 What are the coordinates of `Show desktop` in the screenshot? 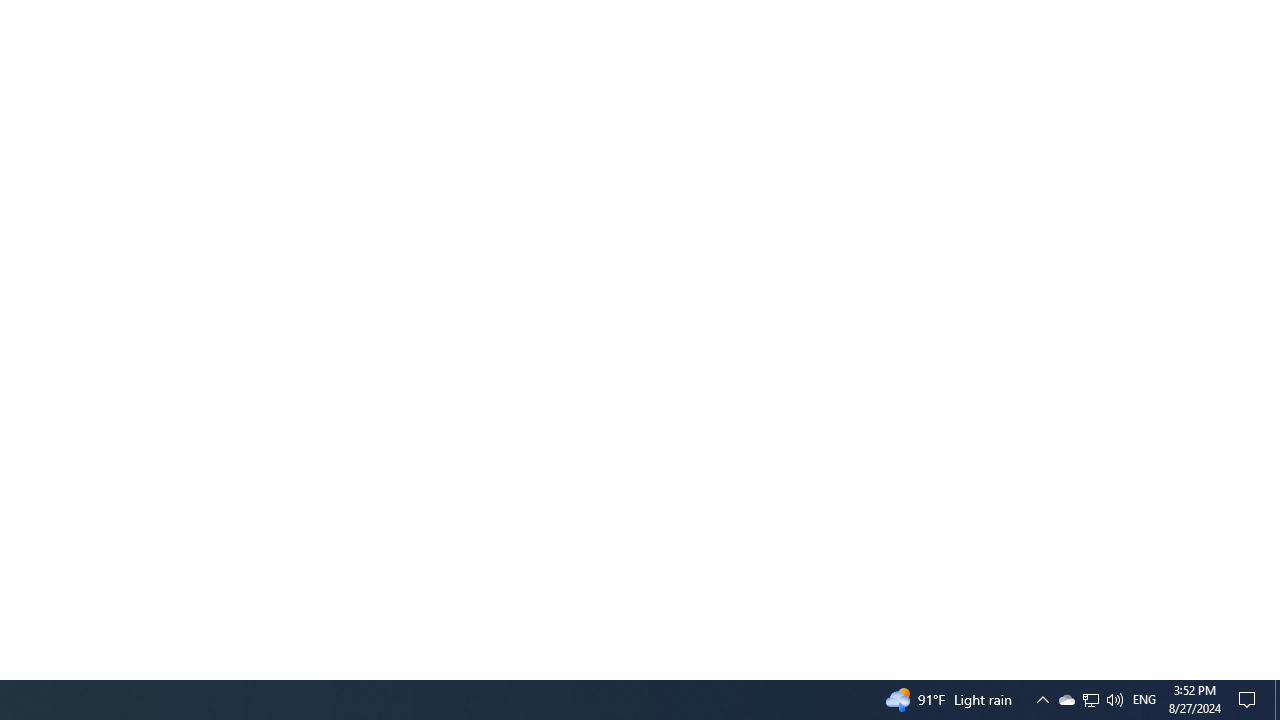 It's located at (1091, 700).